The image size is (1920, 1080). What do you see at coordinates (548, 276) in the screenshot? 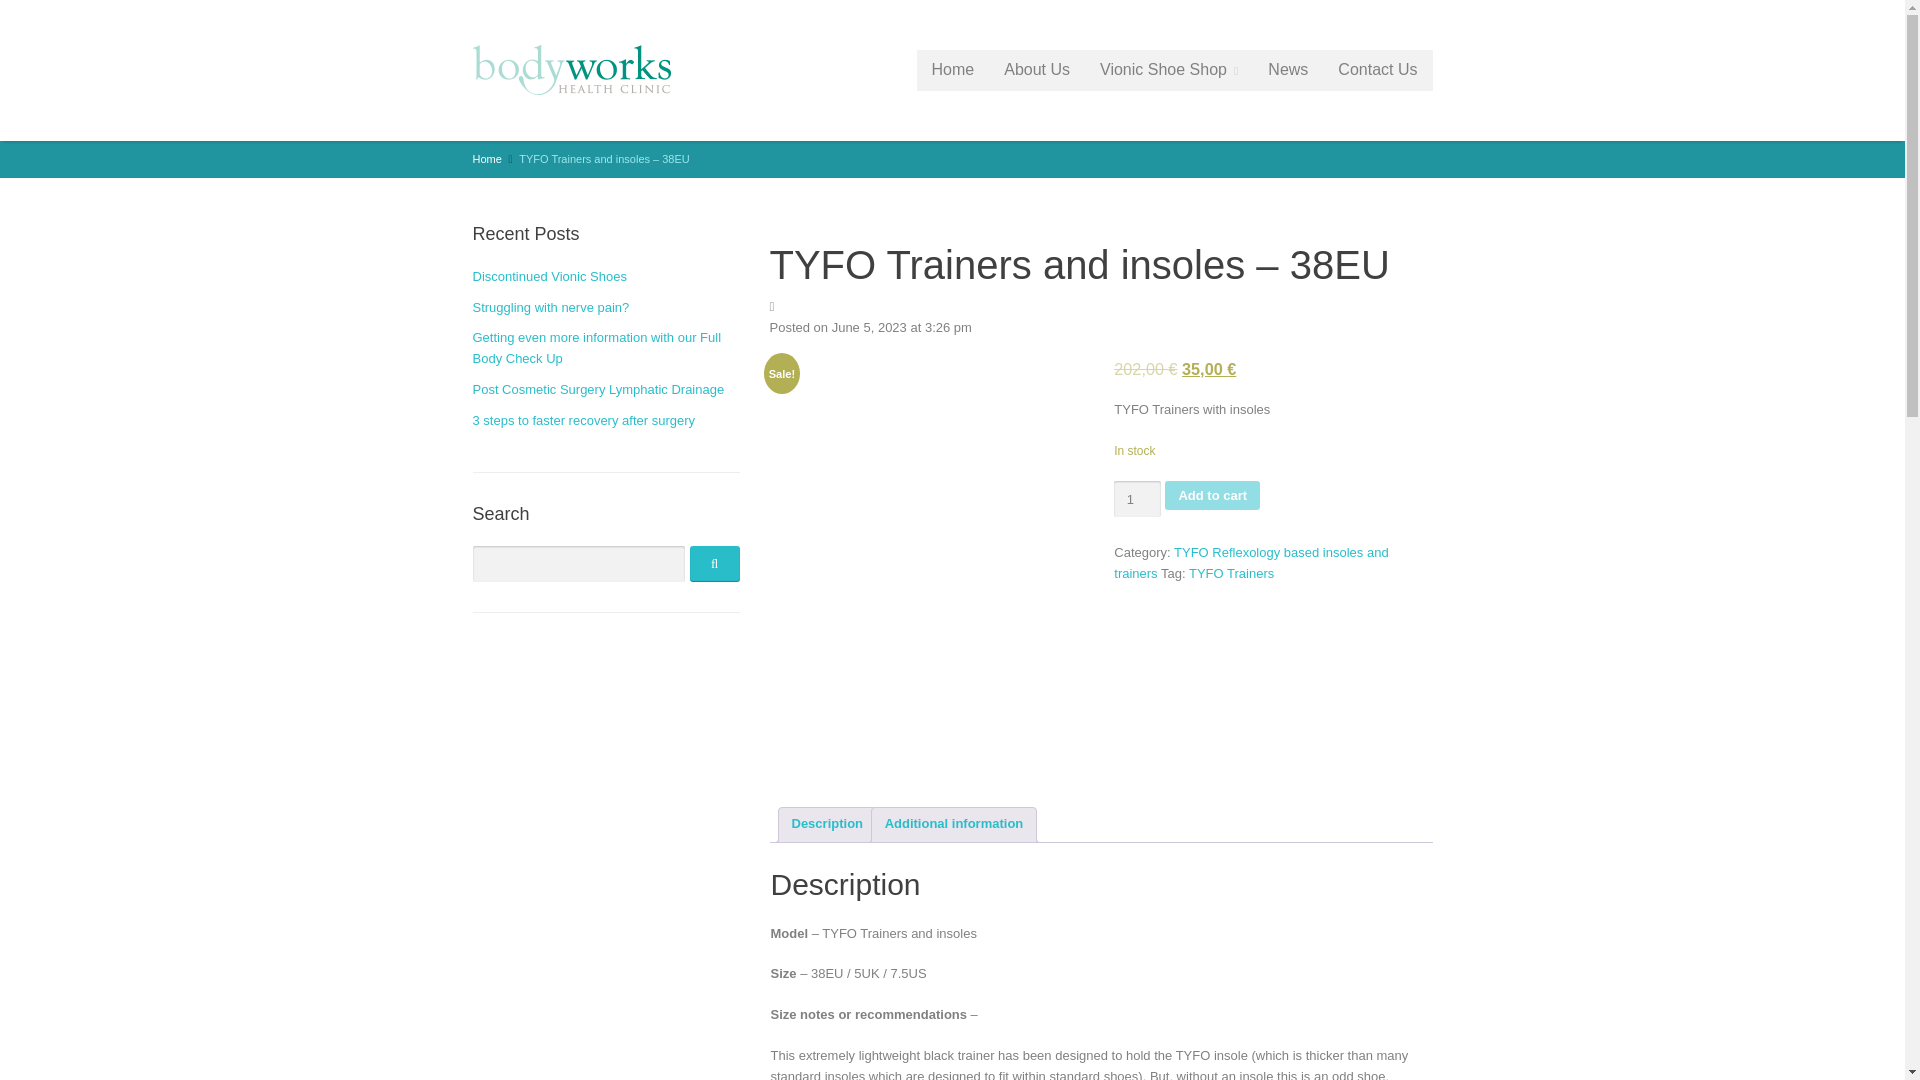
I see `Discontinued Vionic Shoes` at bounding box center [548, 276].